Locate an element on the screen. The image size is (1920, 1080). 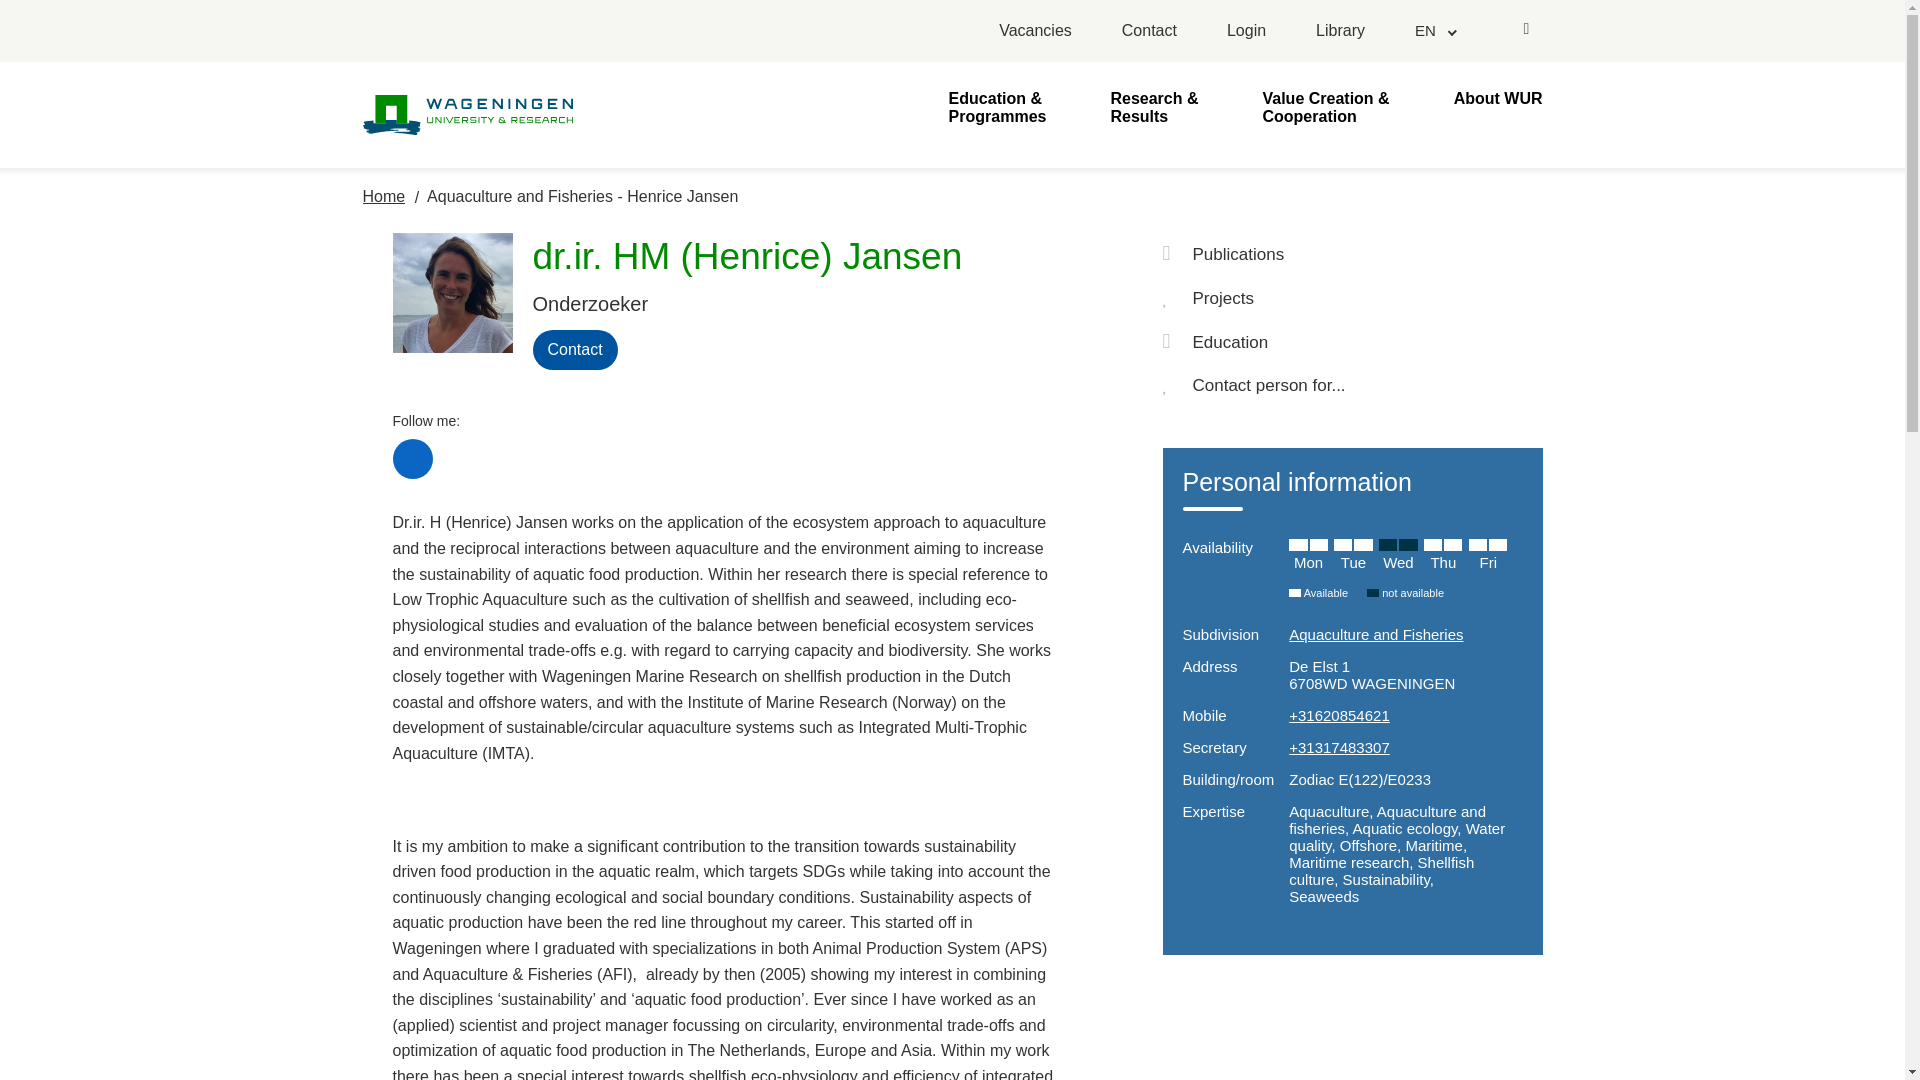
Projects is located at coordinates (1351, 298).